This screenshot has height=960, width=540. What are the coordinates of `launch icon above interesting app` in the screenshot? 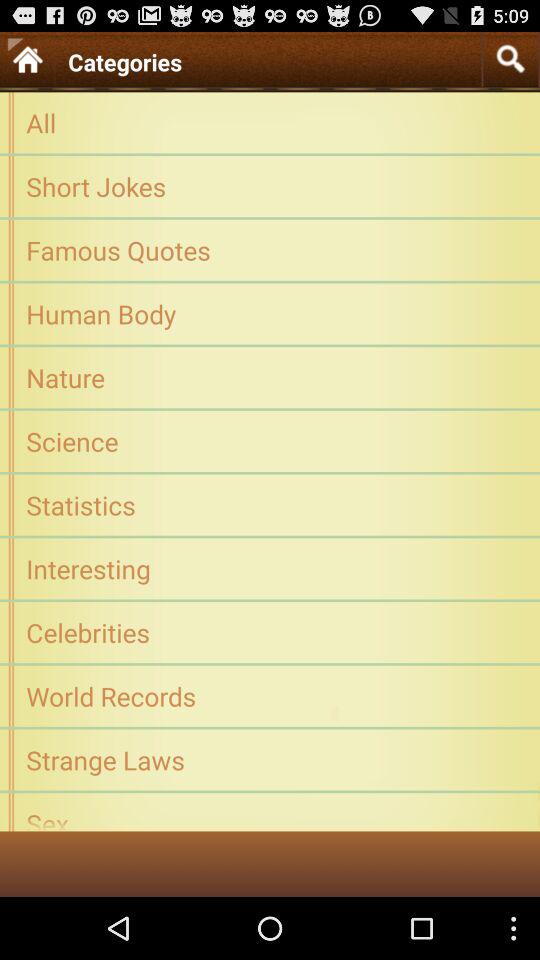 It's located at (270, 504).